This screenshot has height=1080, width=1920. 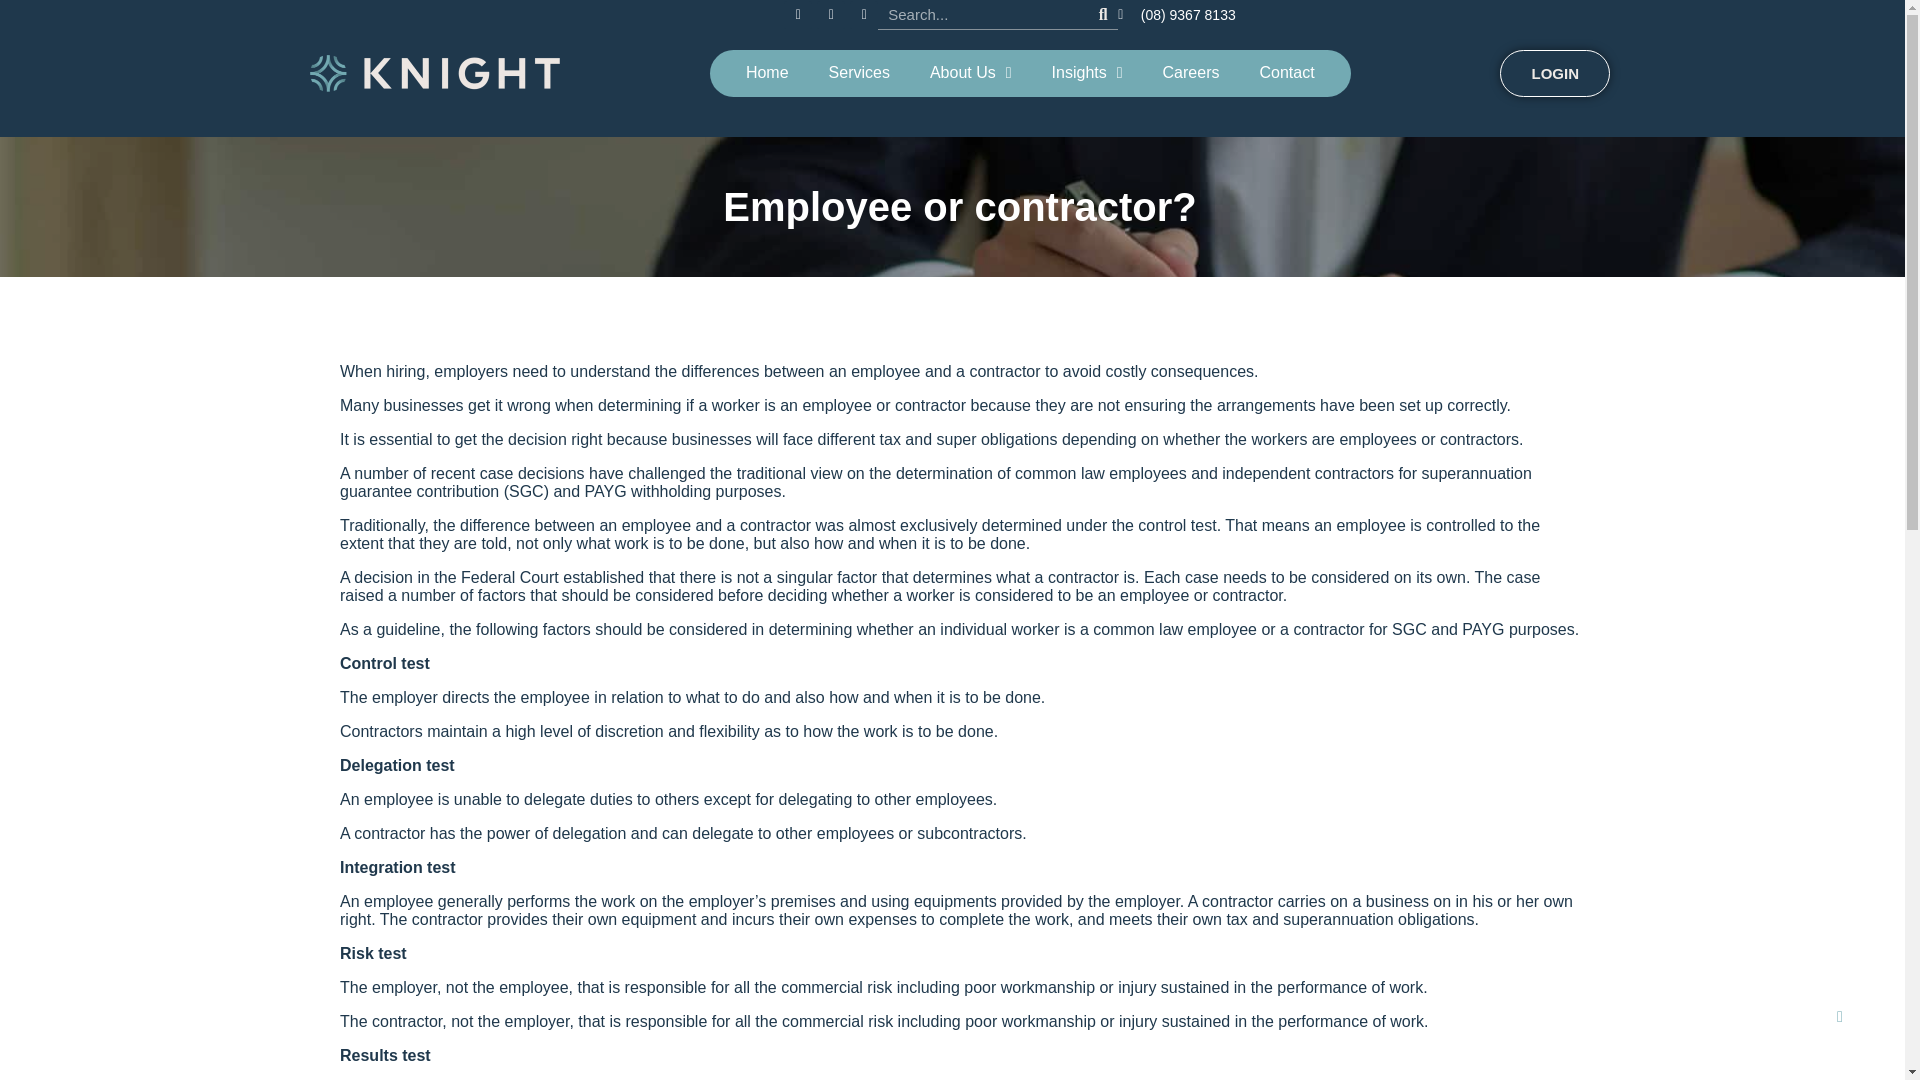 I want to click on Insights, so click(x=1087, y=72).